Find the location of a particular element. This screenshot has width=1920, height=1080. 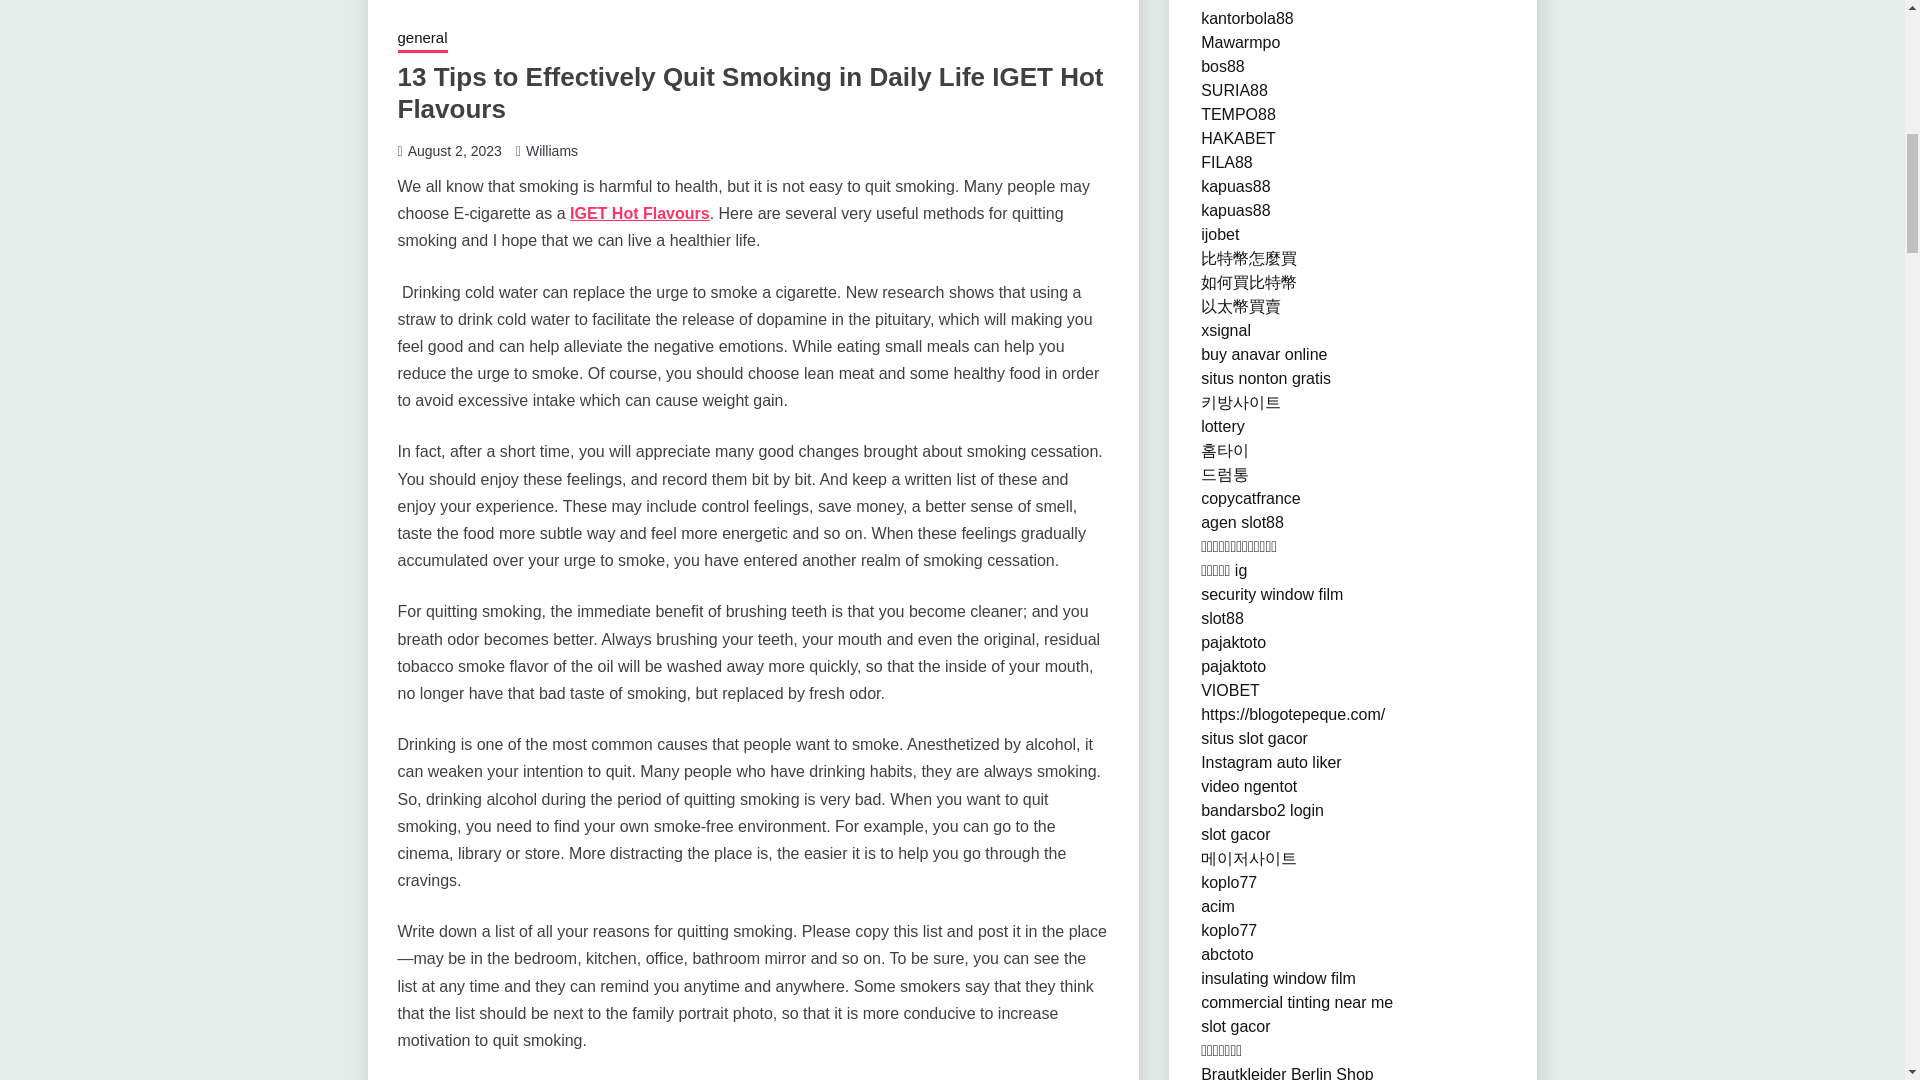

IGET Hot Flavours is located at coordinates (640, 214).